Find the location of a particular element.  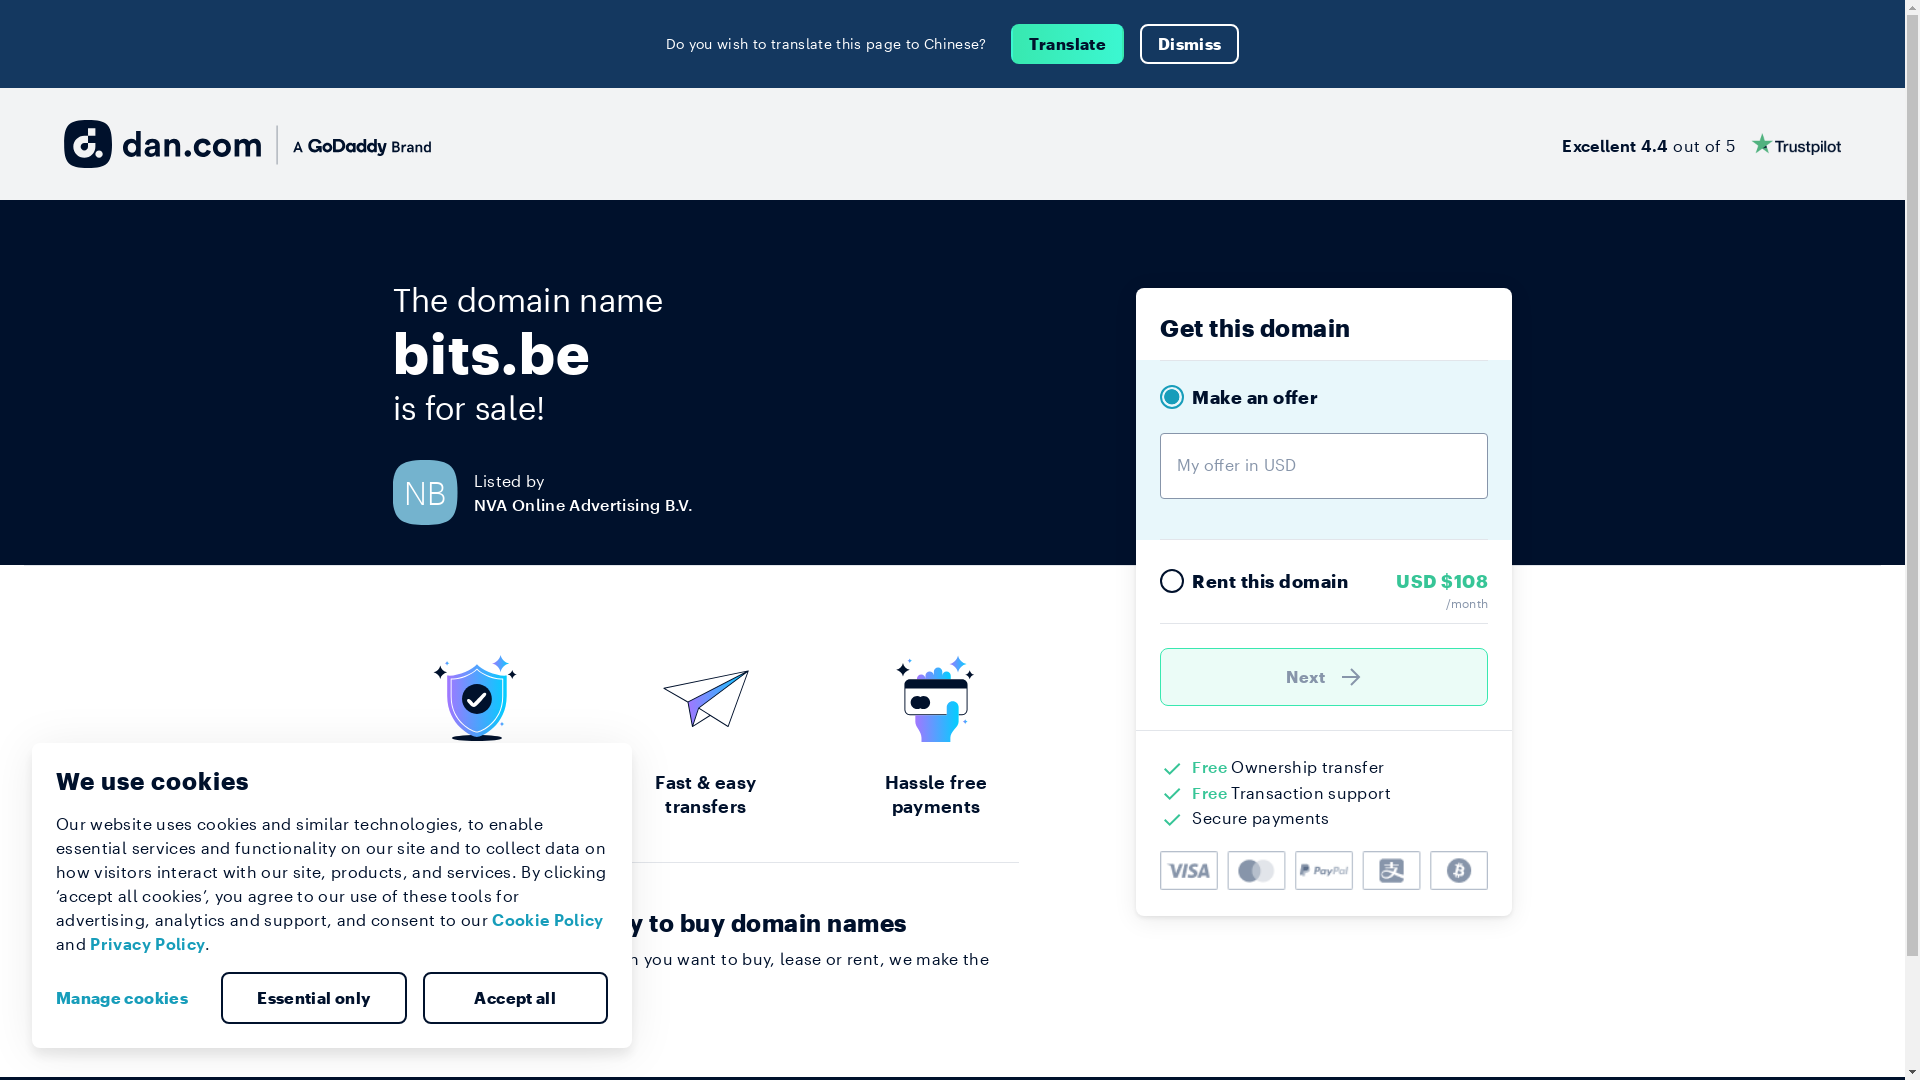

Excellent 4.4 out of 5 is located at coordinates (1702, 144).